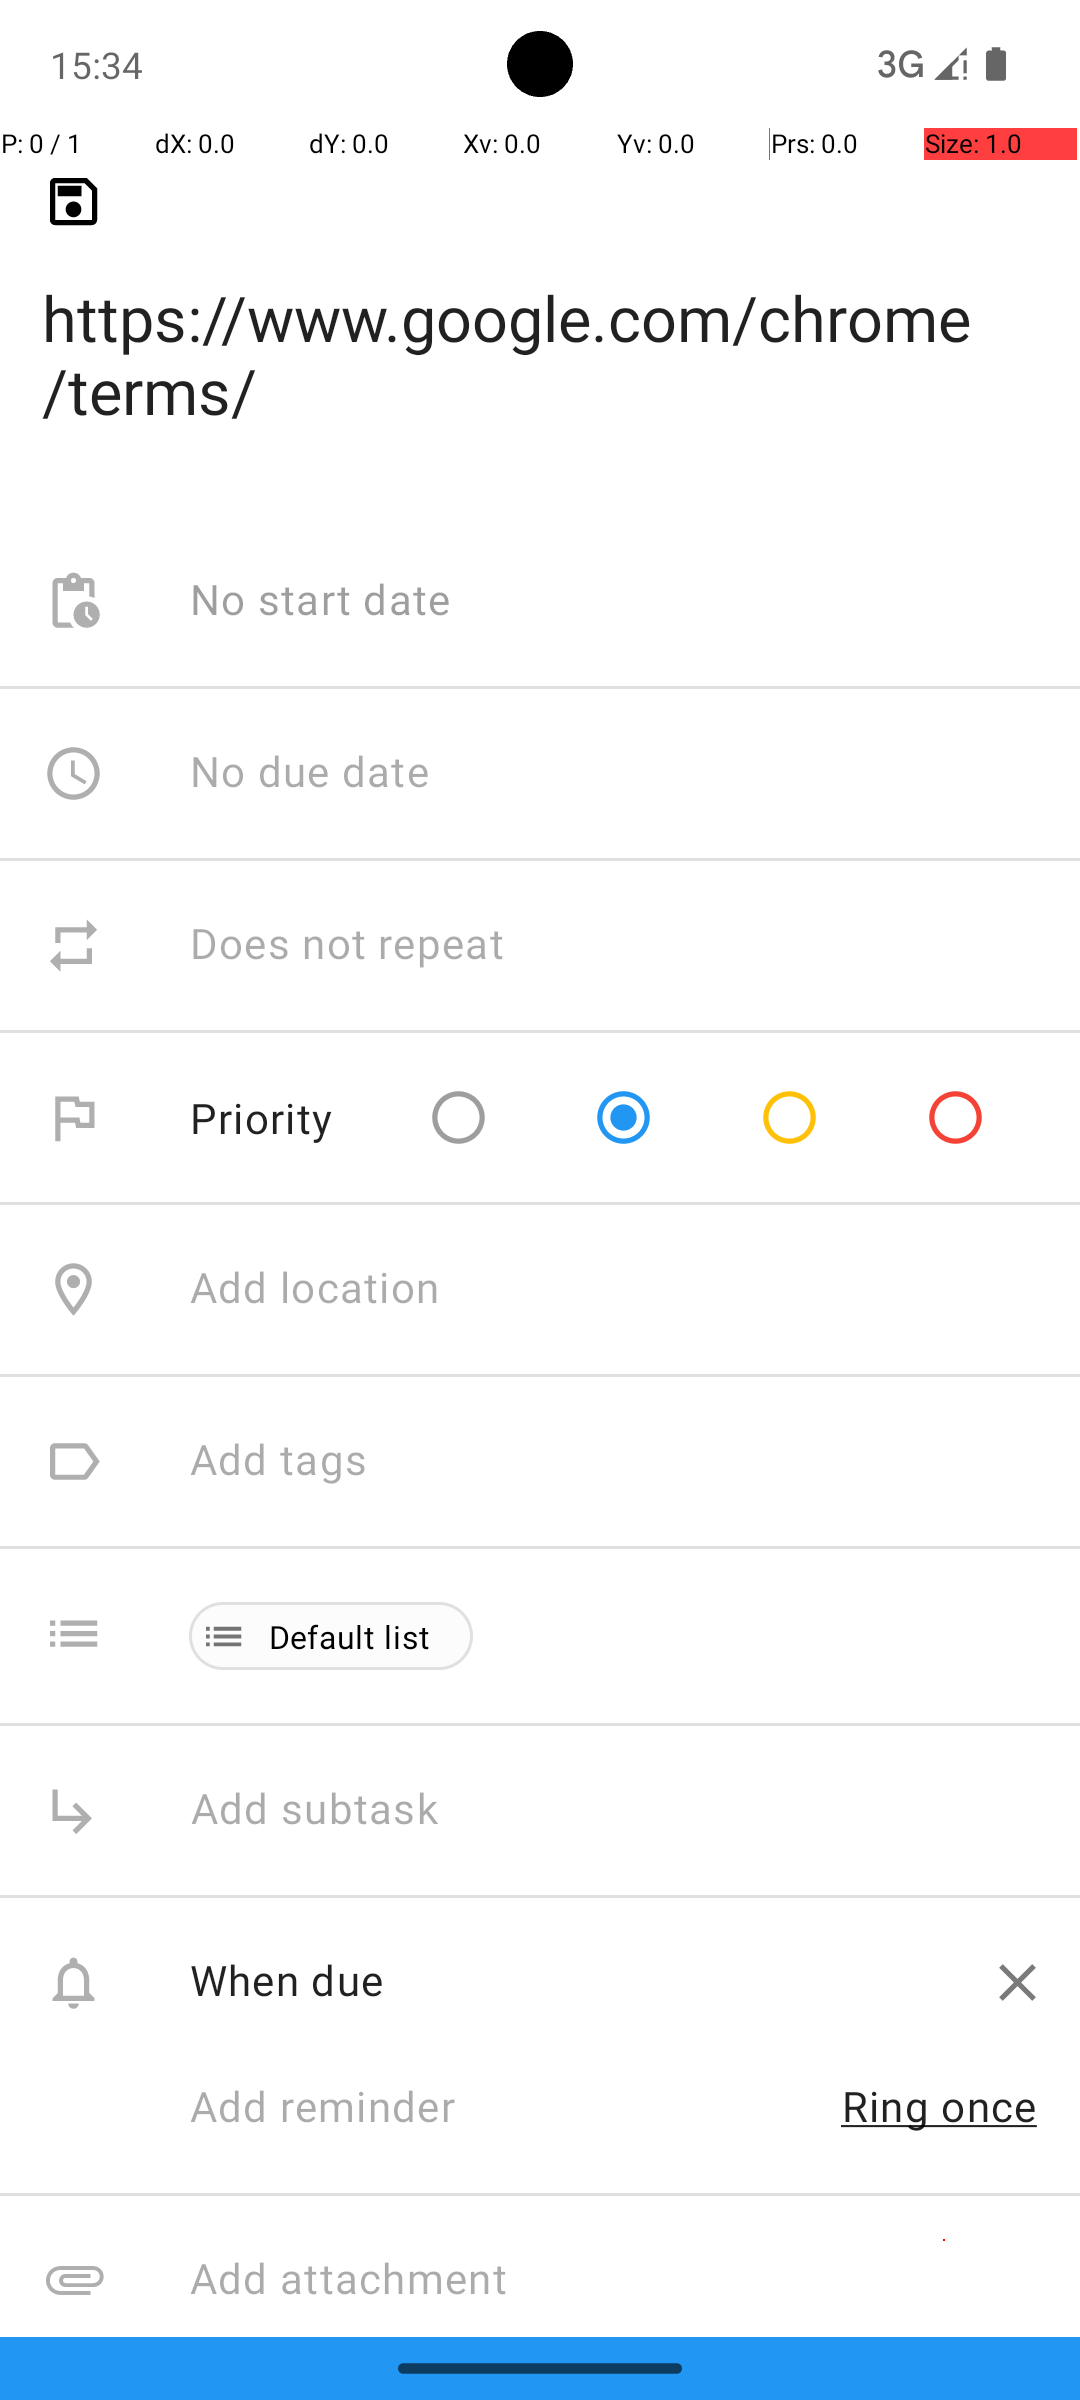 This screenshot has width=1080, height=2400. What do you see at coordinates (279, 1462) in the screenshot?
I see `Add tags` at bounding box center [279, 1462].